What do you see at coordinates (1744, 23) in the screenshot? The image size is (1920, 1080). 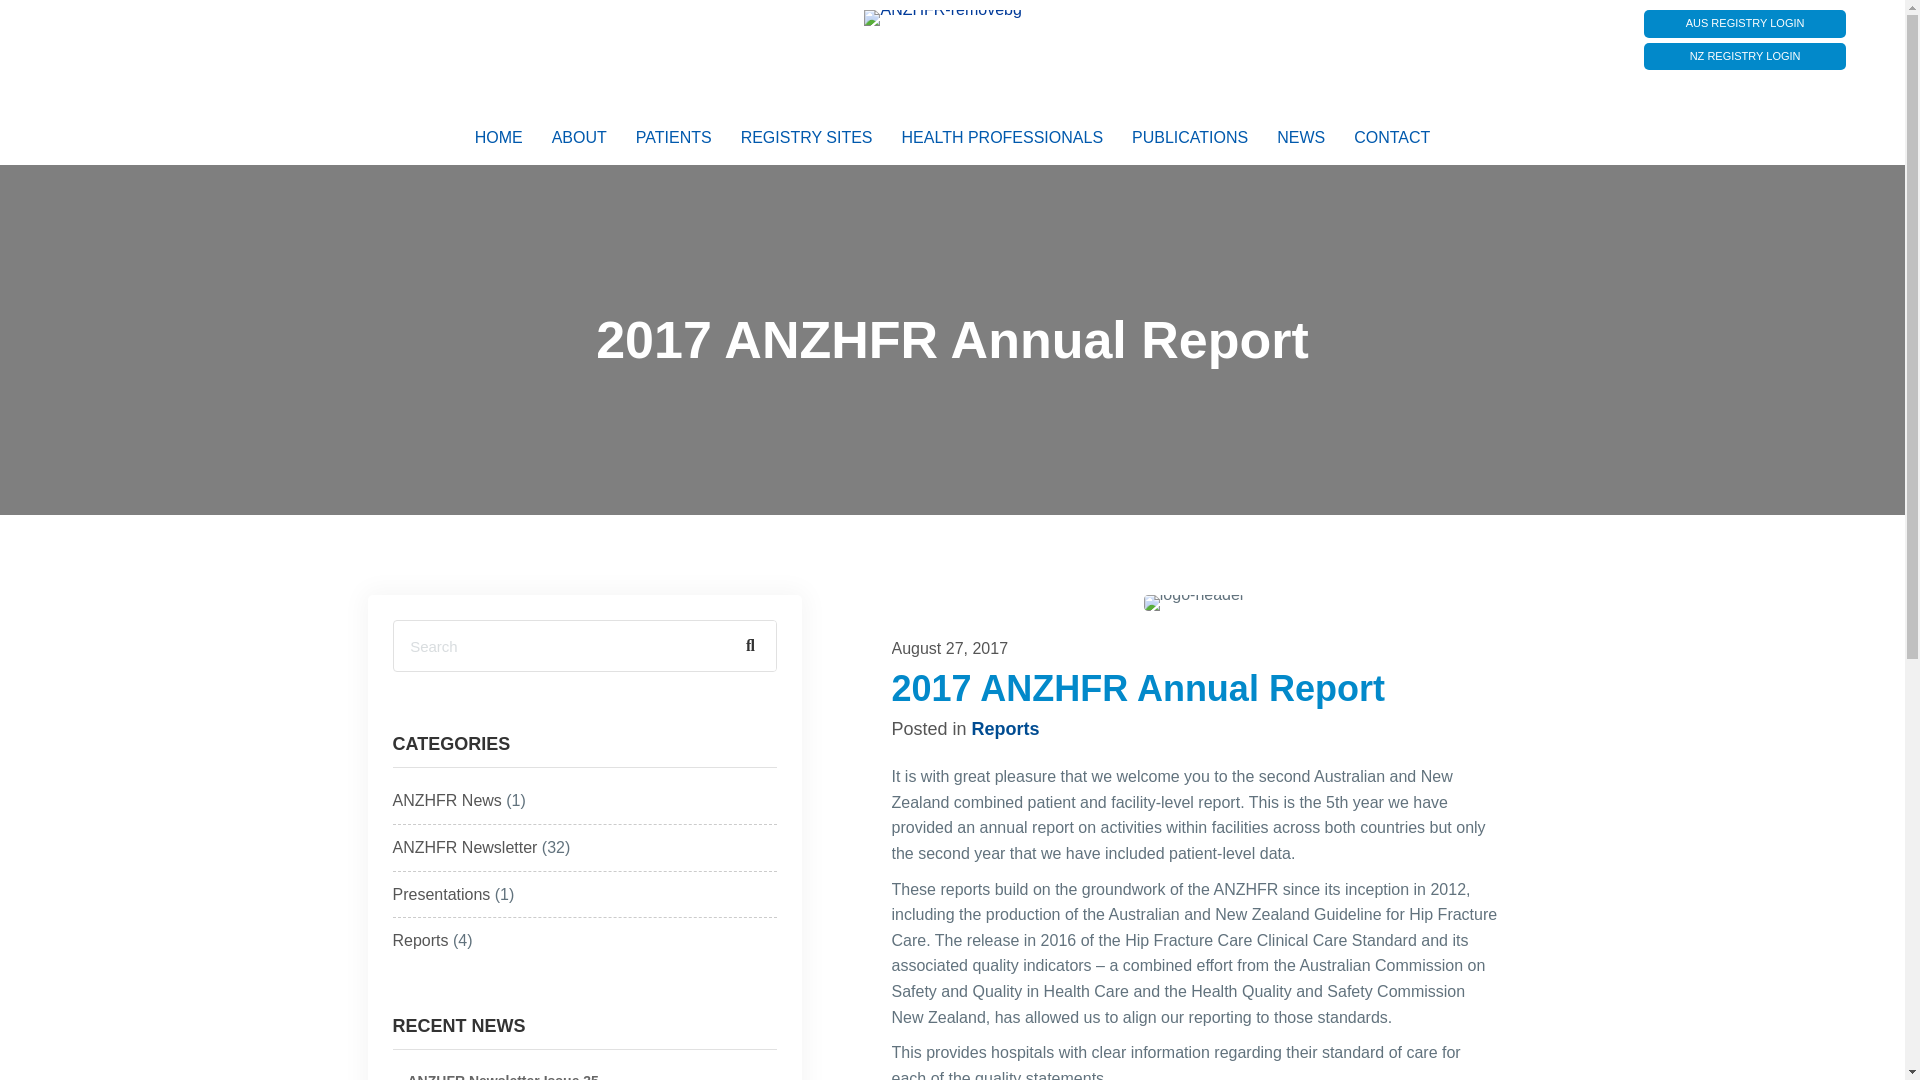 I see `AUS REGISTRY LOGIN` at bounding box center [1744, 23].